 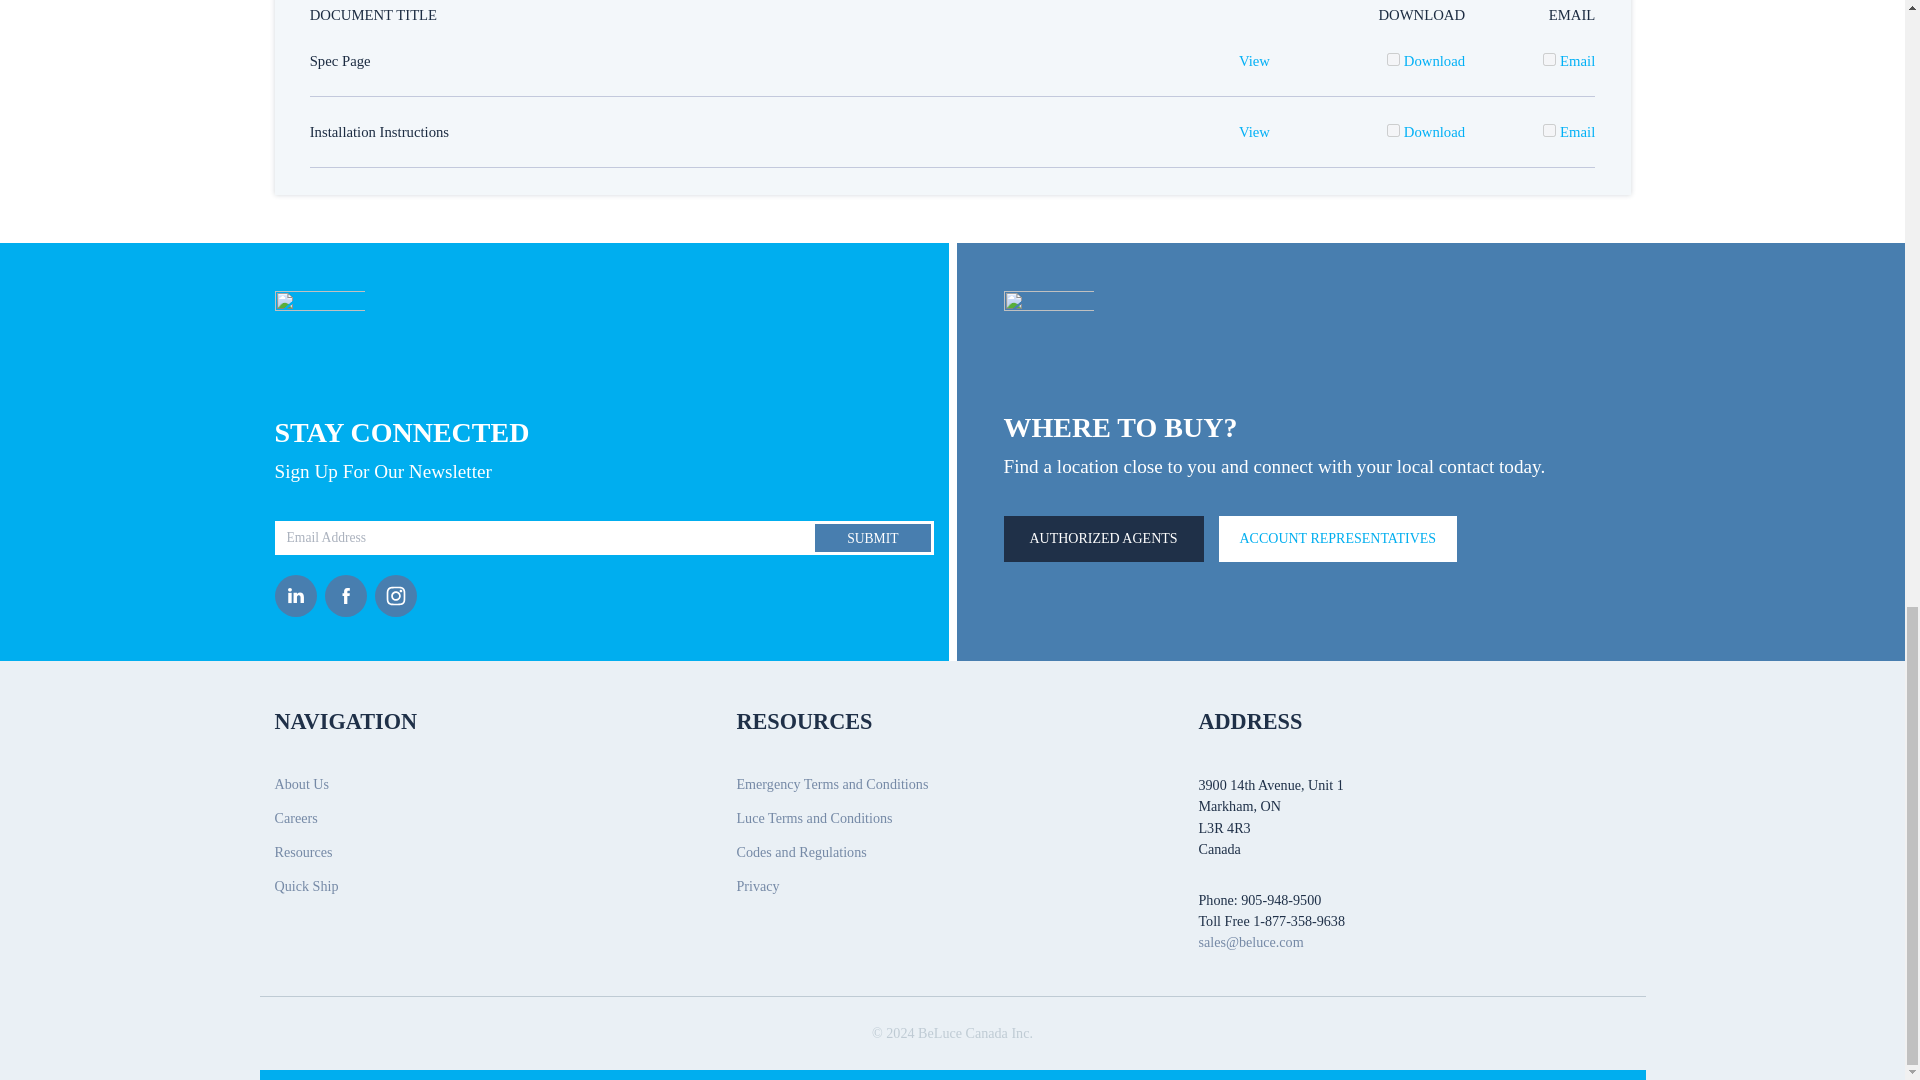 What do you see at coordinates (399, 595) in the screenshot?
I see `Instagram` at bounding box center [399, 595].